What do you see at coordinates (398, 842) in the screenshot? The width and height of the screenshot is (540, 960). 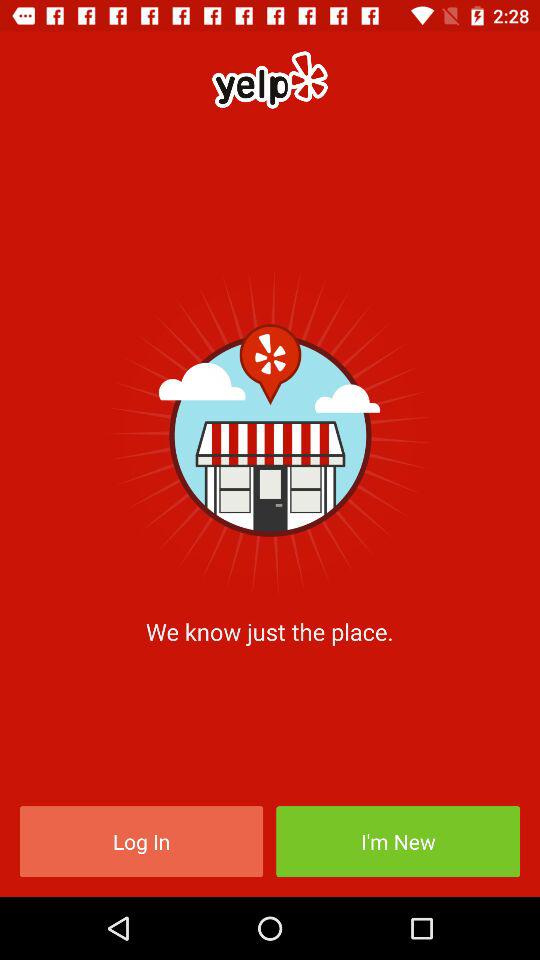 I see `tap the i'm new item` at bounding box center [398, 842].